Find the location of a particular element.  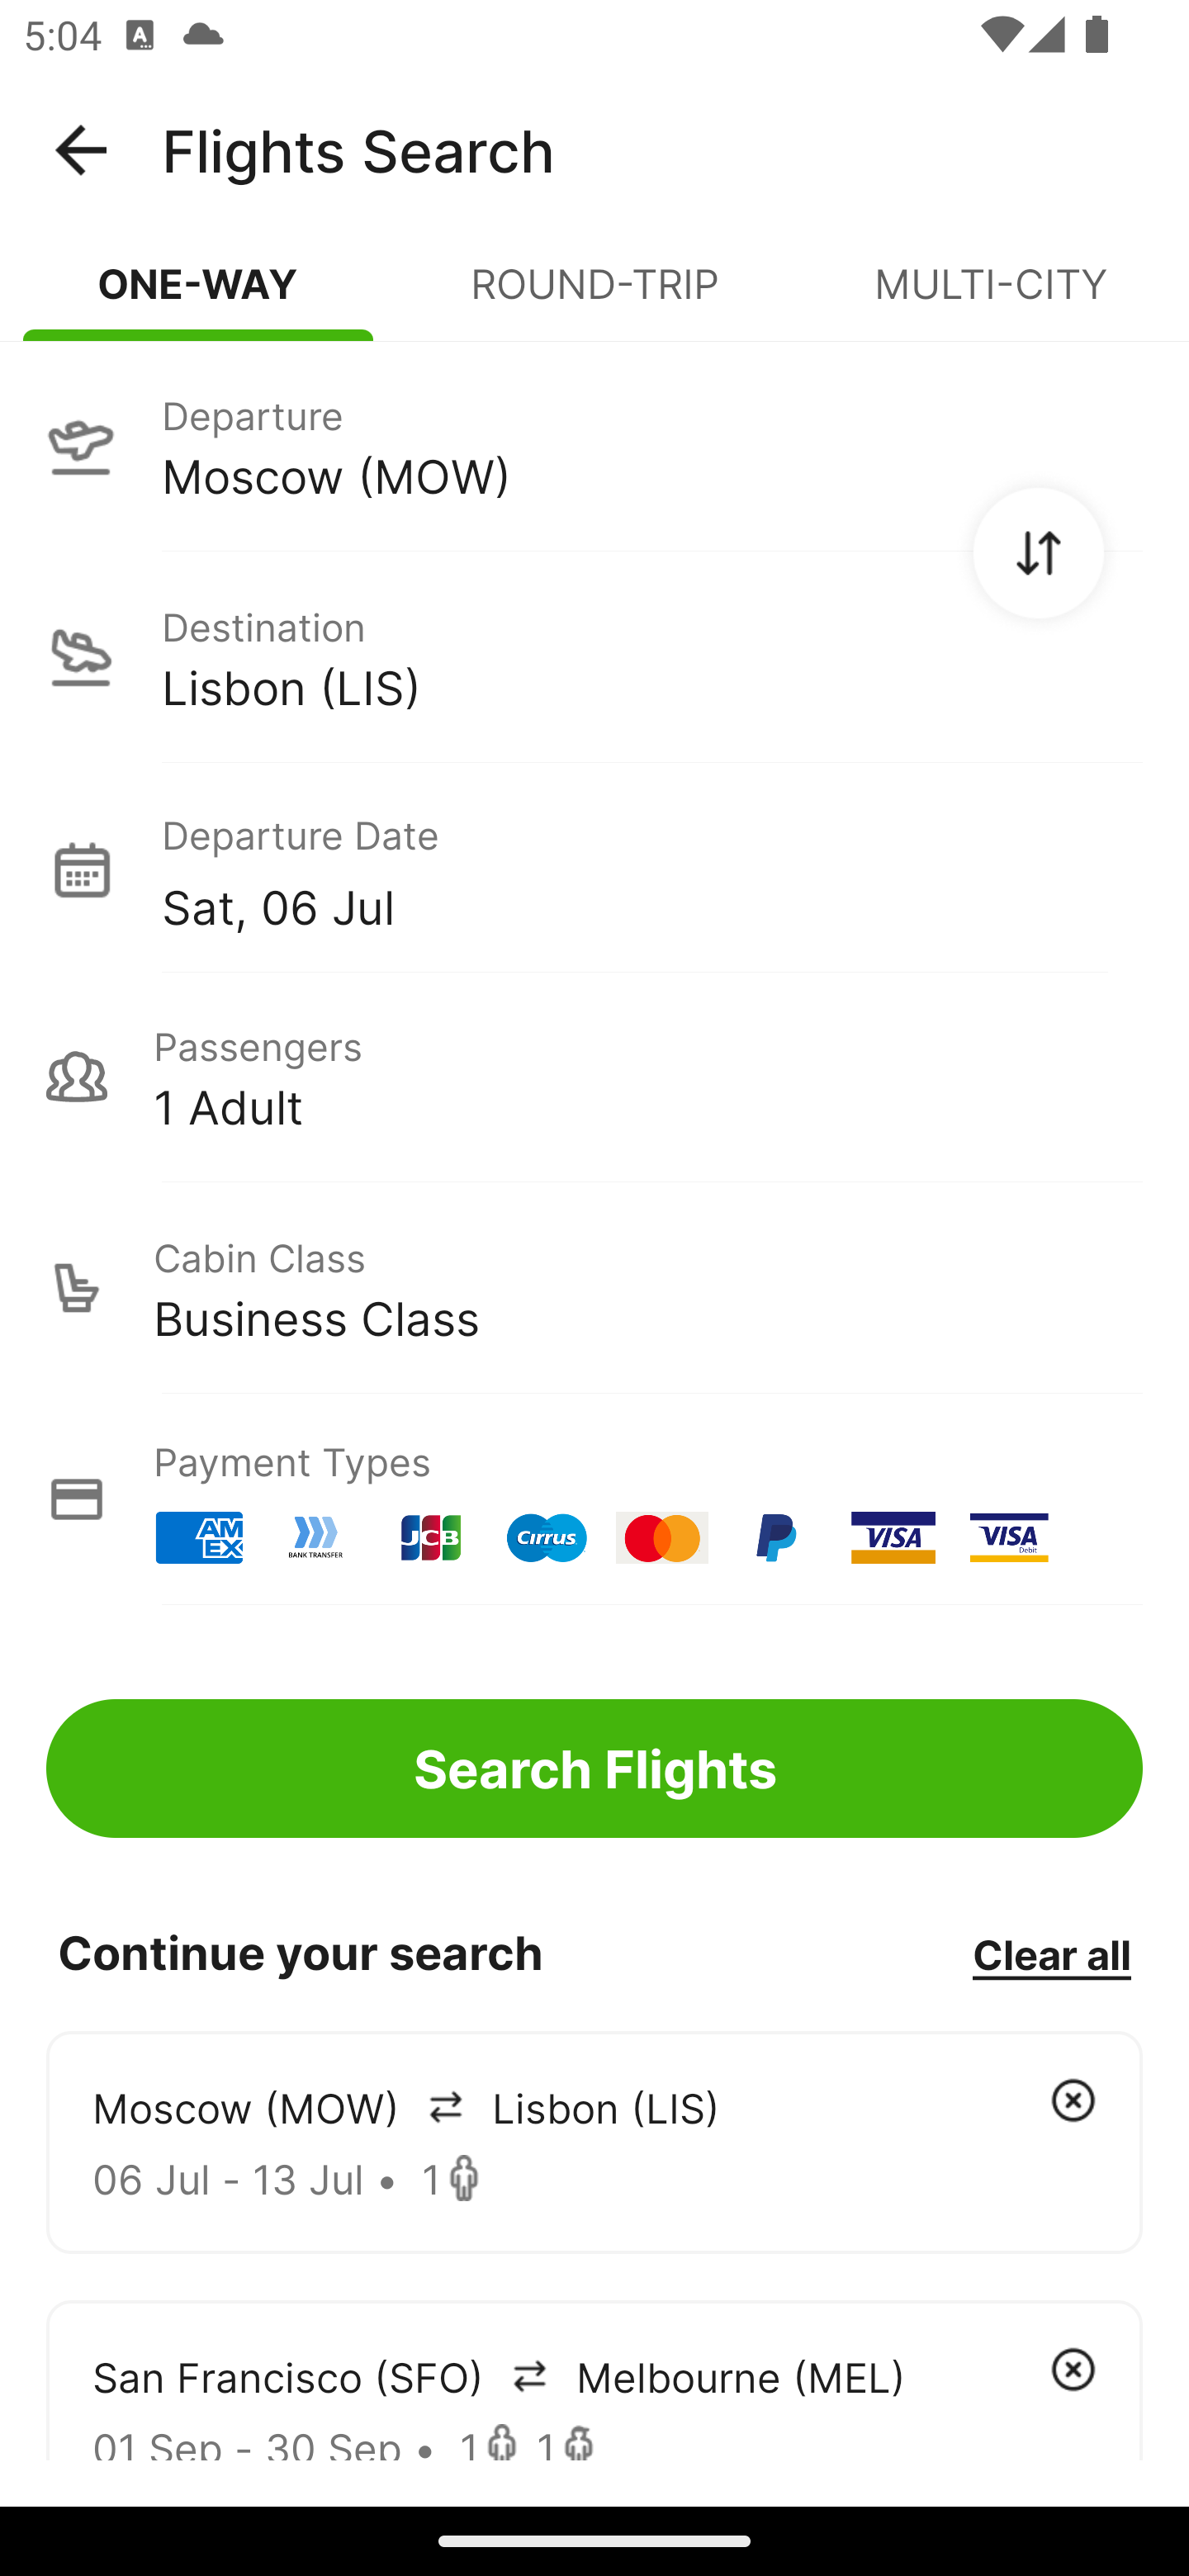

Payment Types is located at coordinates (594, 1499).